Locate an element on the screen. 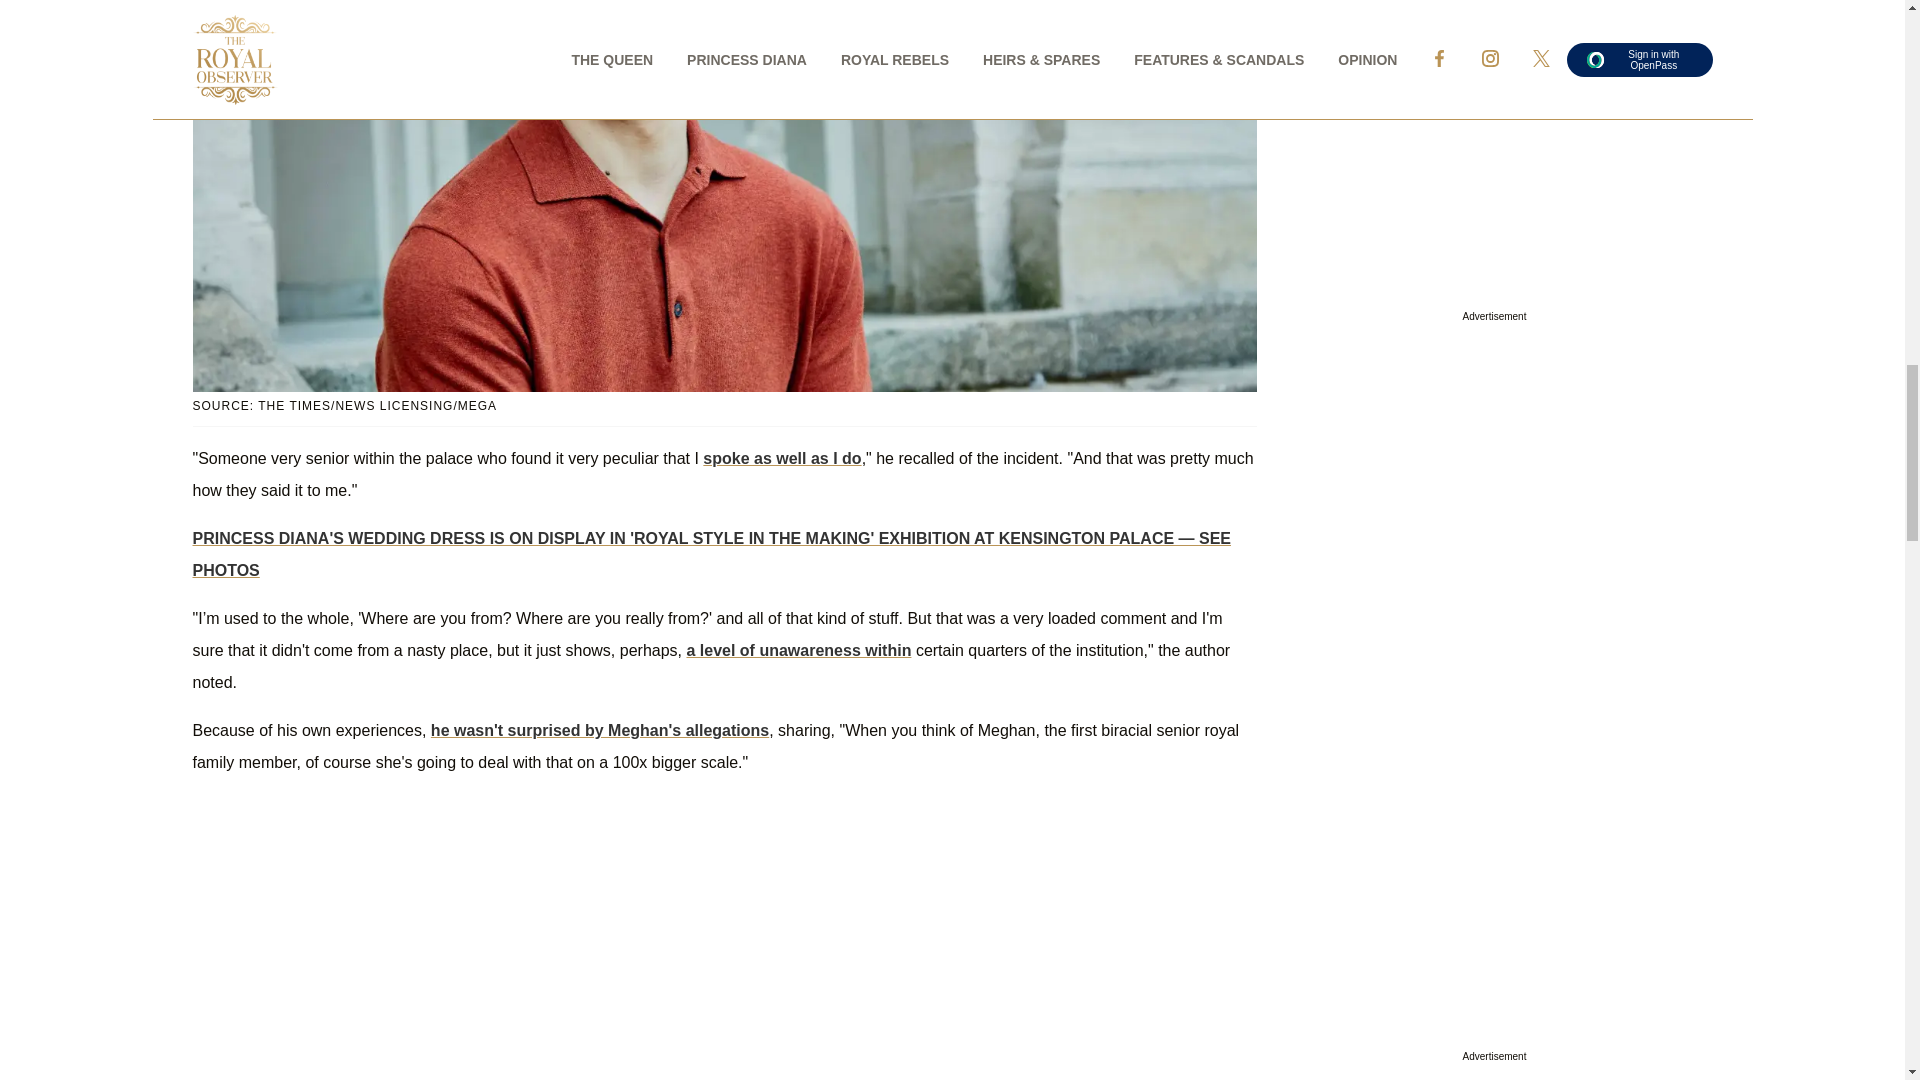  he wasn't surprised by Meghan's allegations is located at coordinates (600, 730).